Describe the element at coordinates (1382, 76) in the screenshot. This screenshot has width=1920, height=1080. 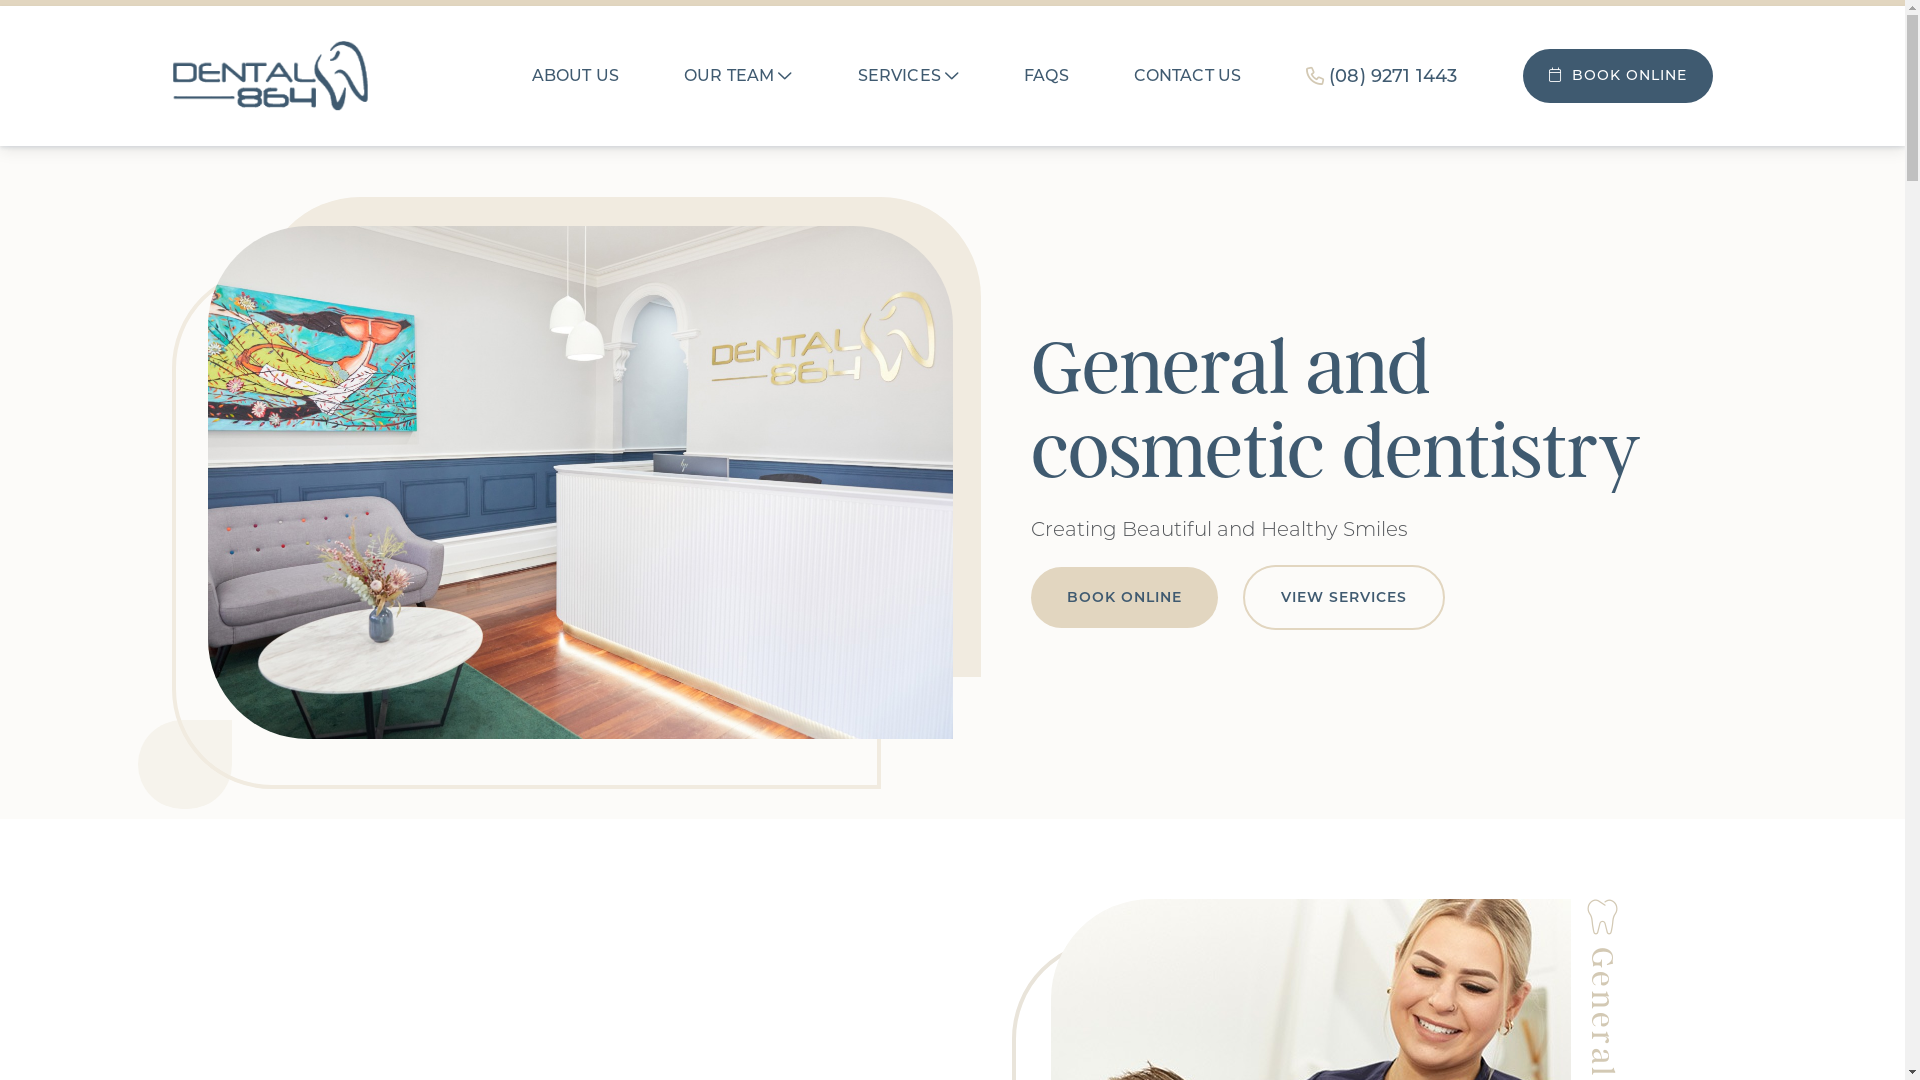
I see `(08) 9271 1443` at that location.